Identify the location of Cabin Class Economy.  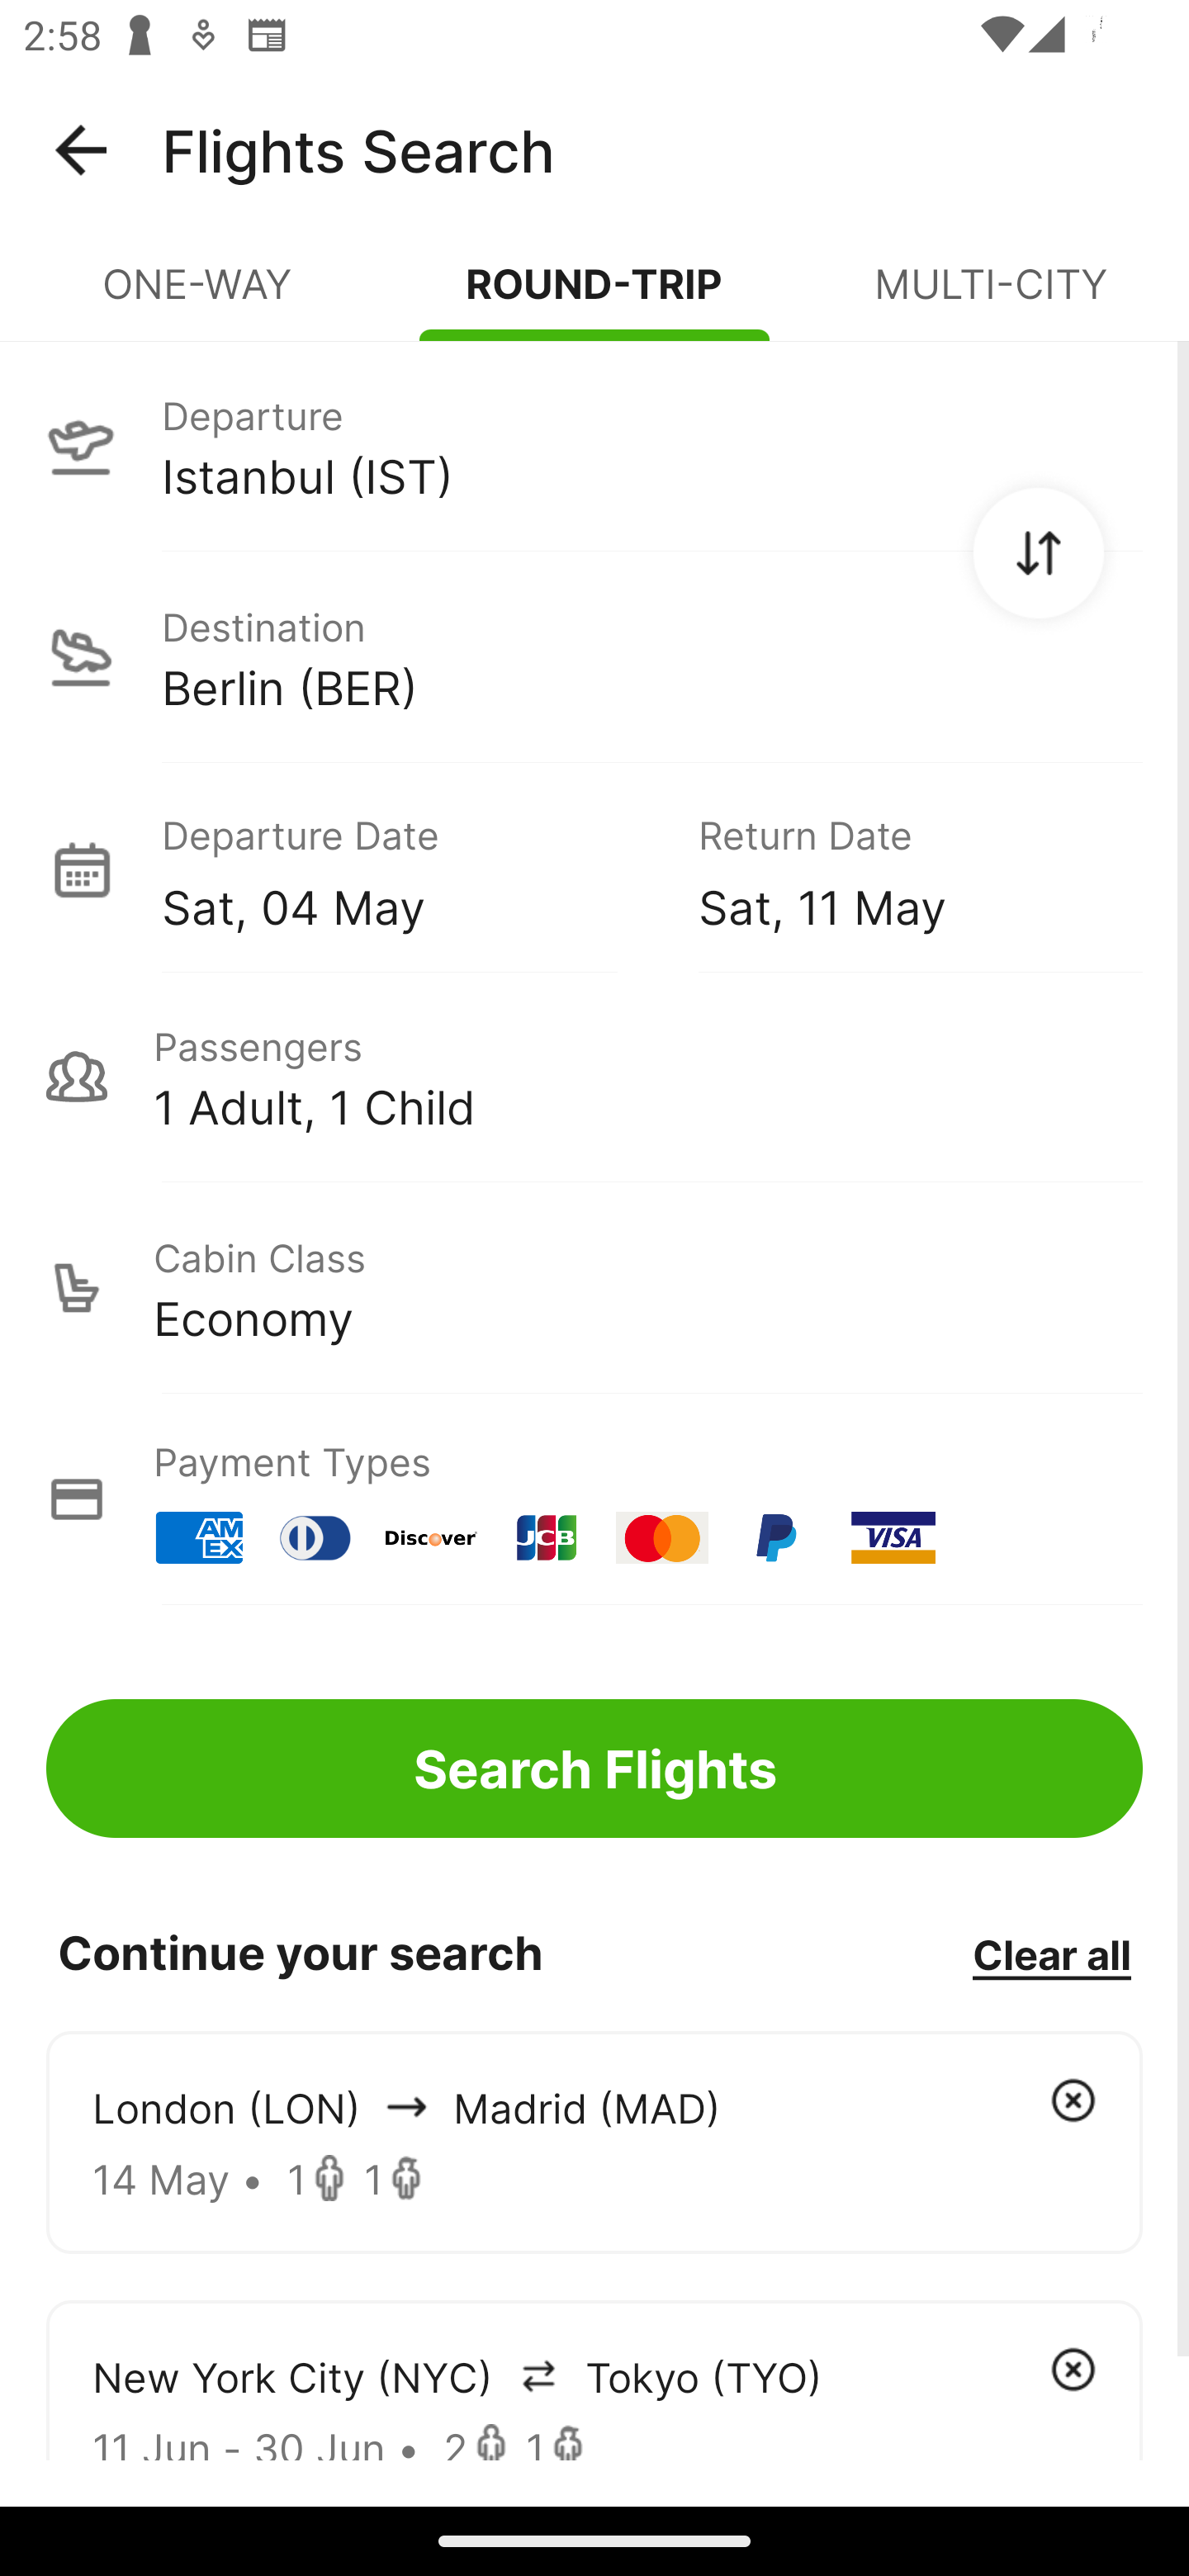
(594, 1288).